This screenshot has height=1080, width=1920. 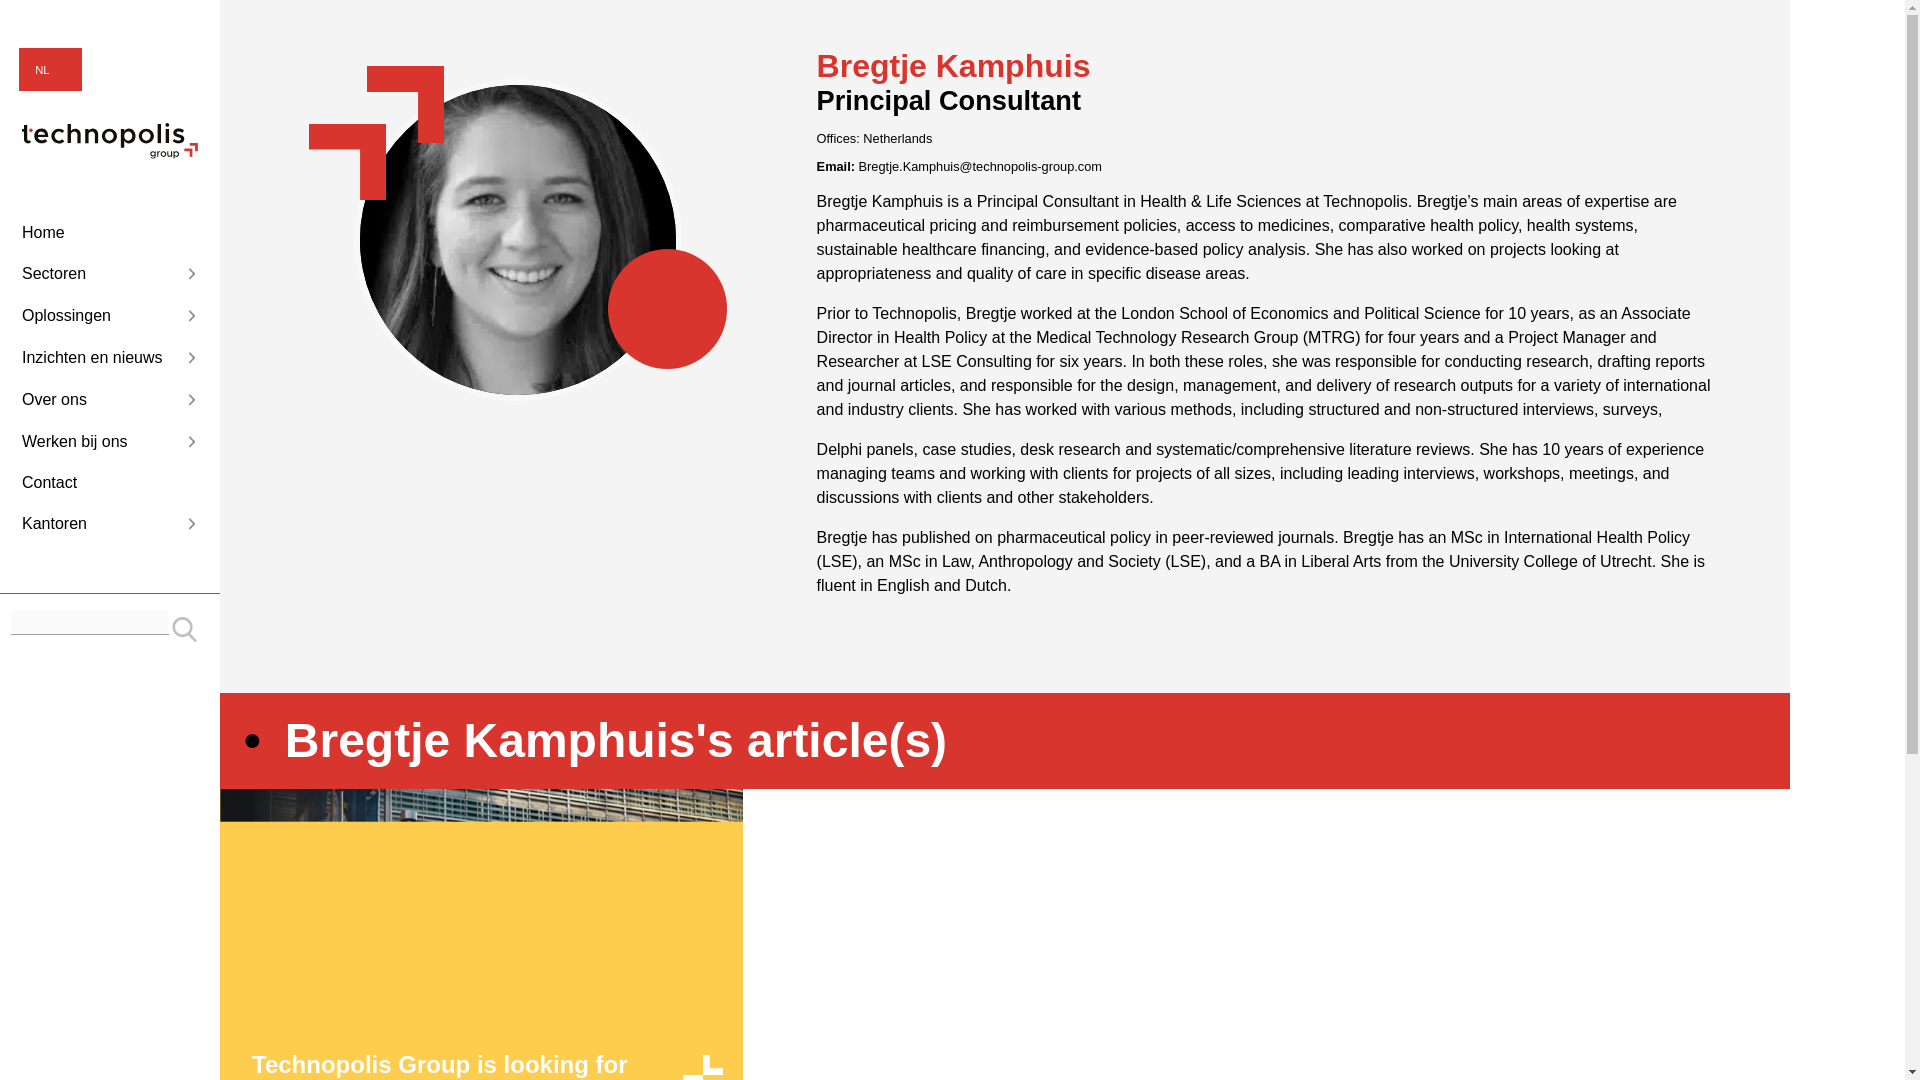 What do you see at coordinates (109, 140) in the screenshot?
I see `Technopolis Group` at bounding box center [109, 140].